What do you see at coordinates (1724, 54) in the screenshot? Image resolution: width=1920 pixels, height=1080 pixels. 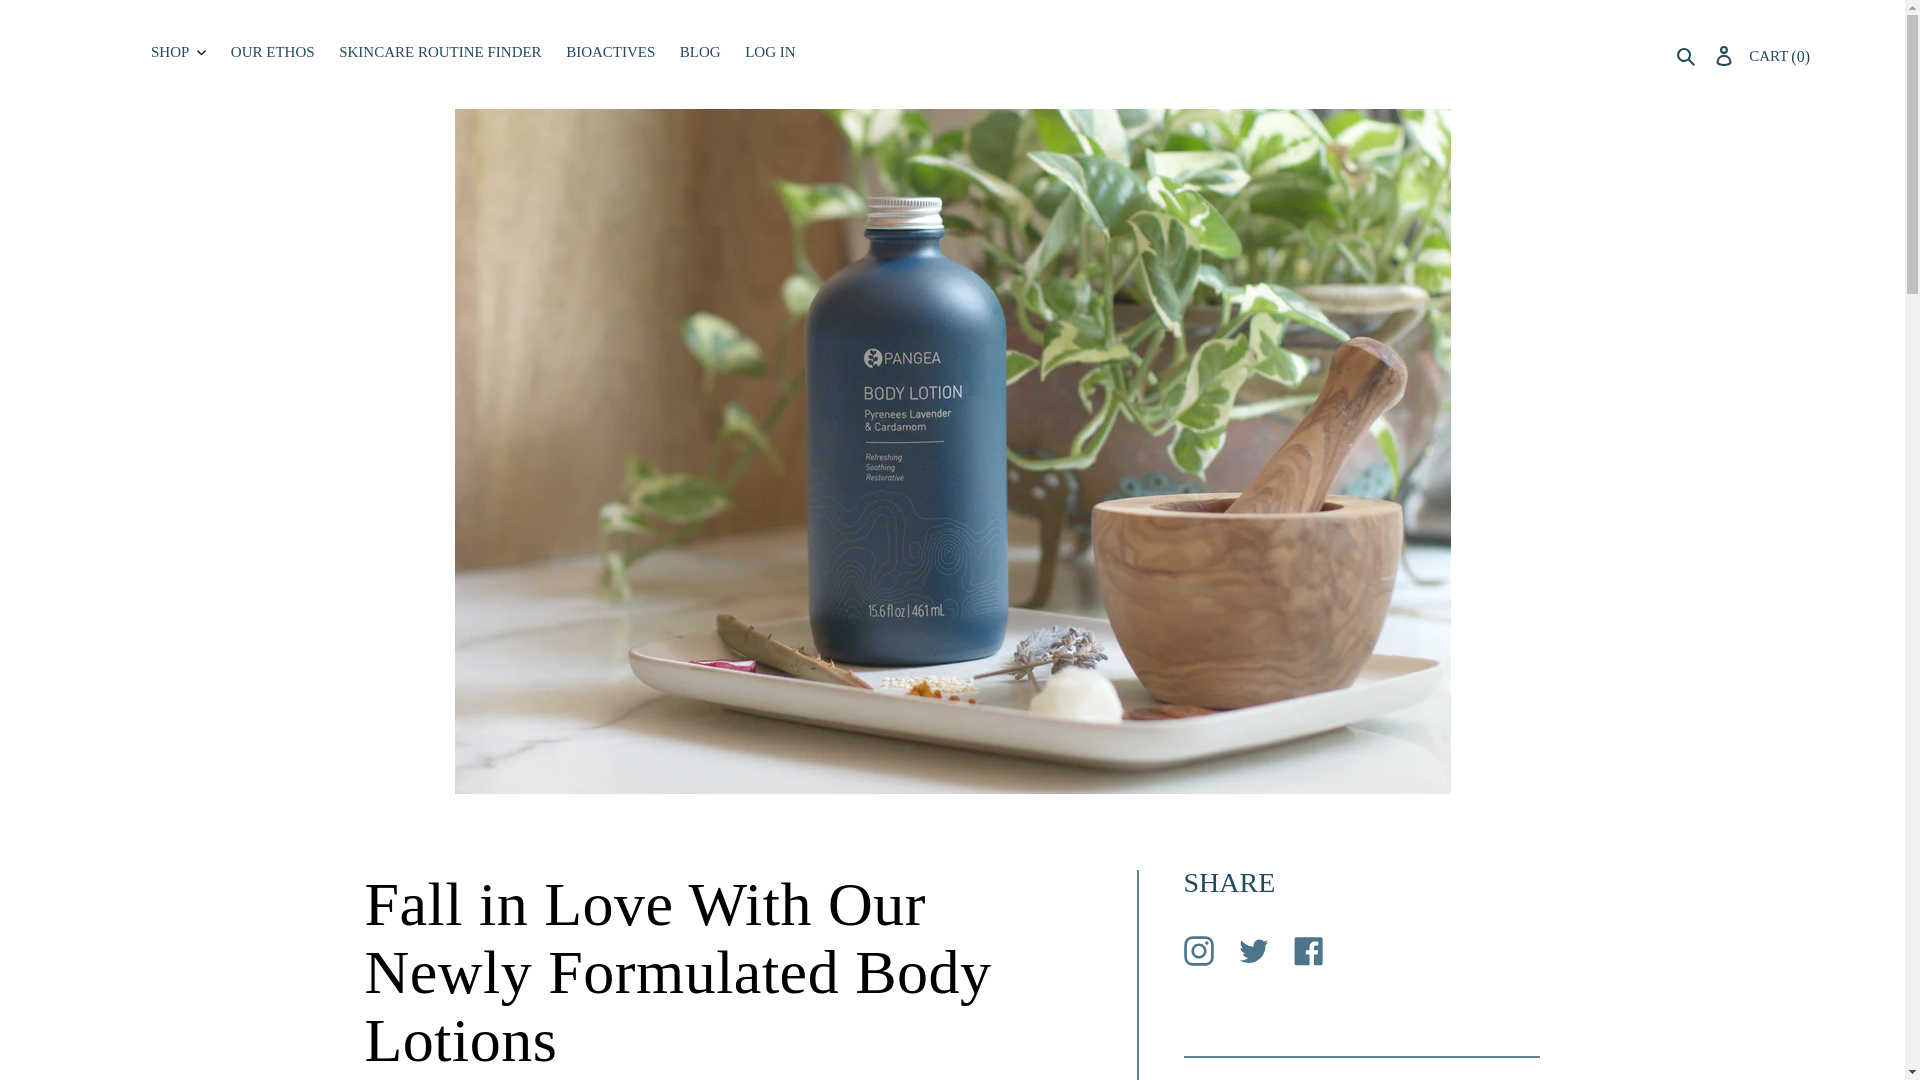 I see `Log in` at bounding box center [1724, 54].